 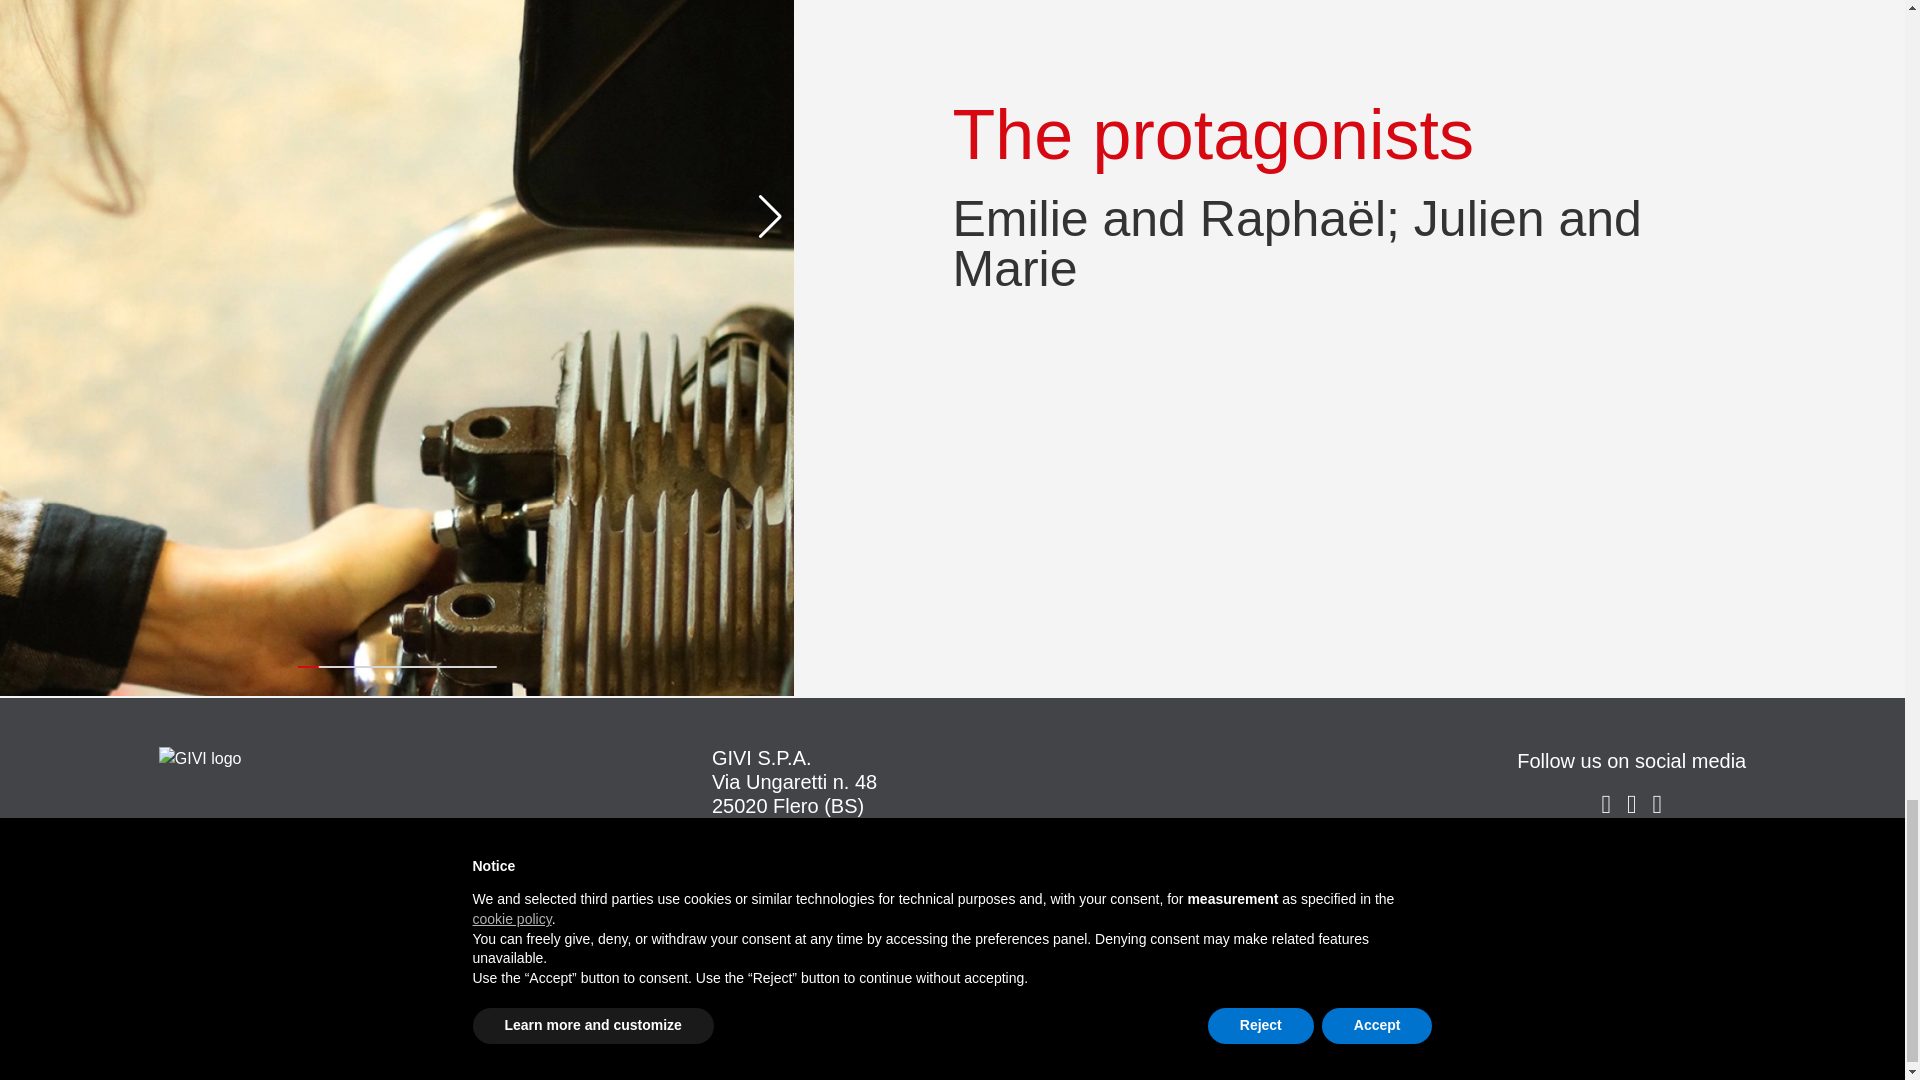 I want to click on Cookie policy, so click(x=1631, y=862).